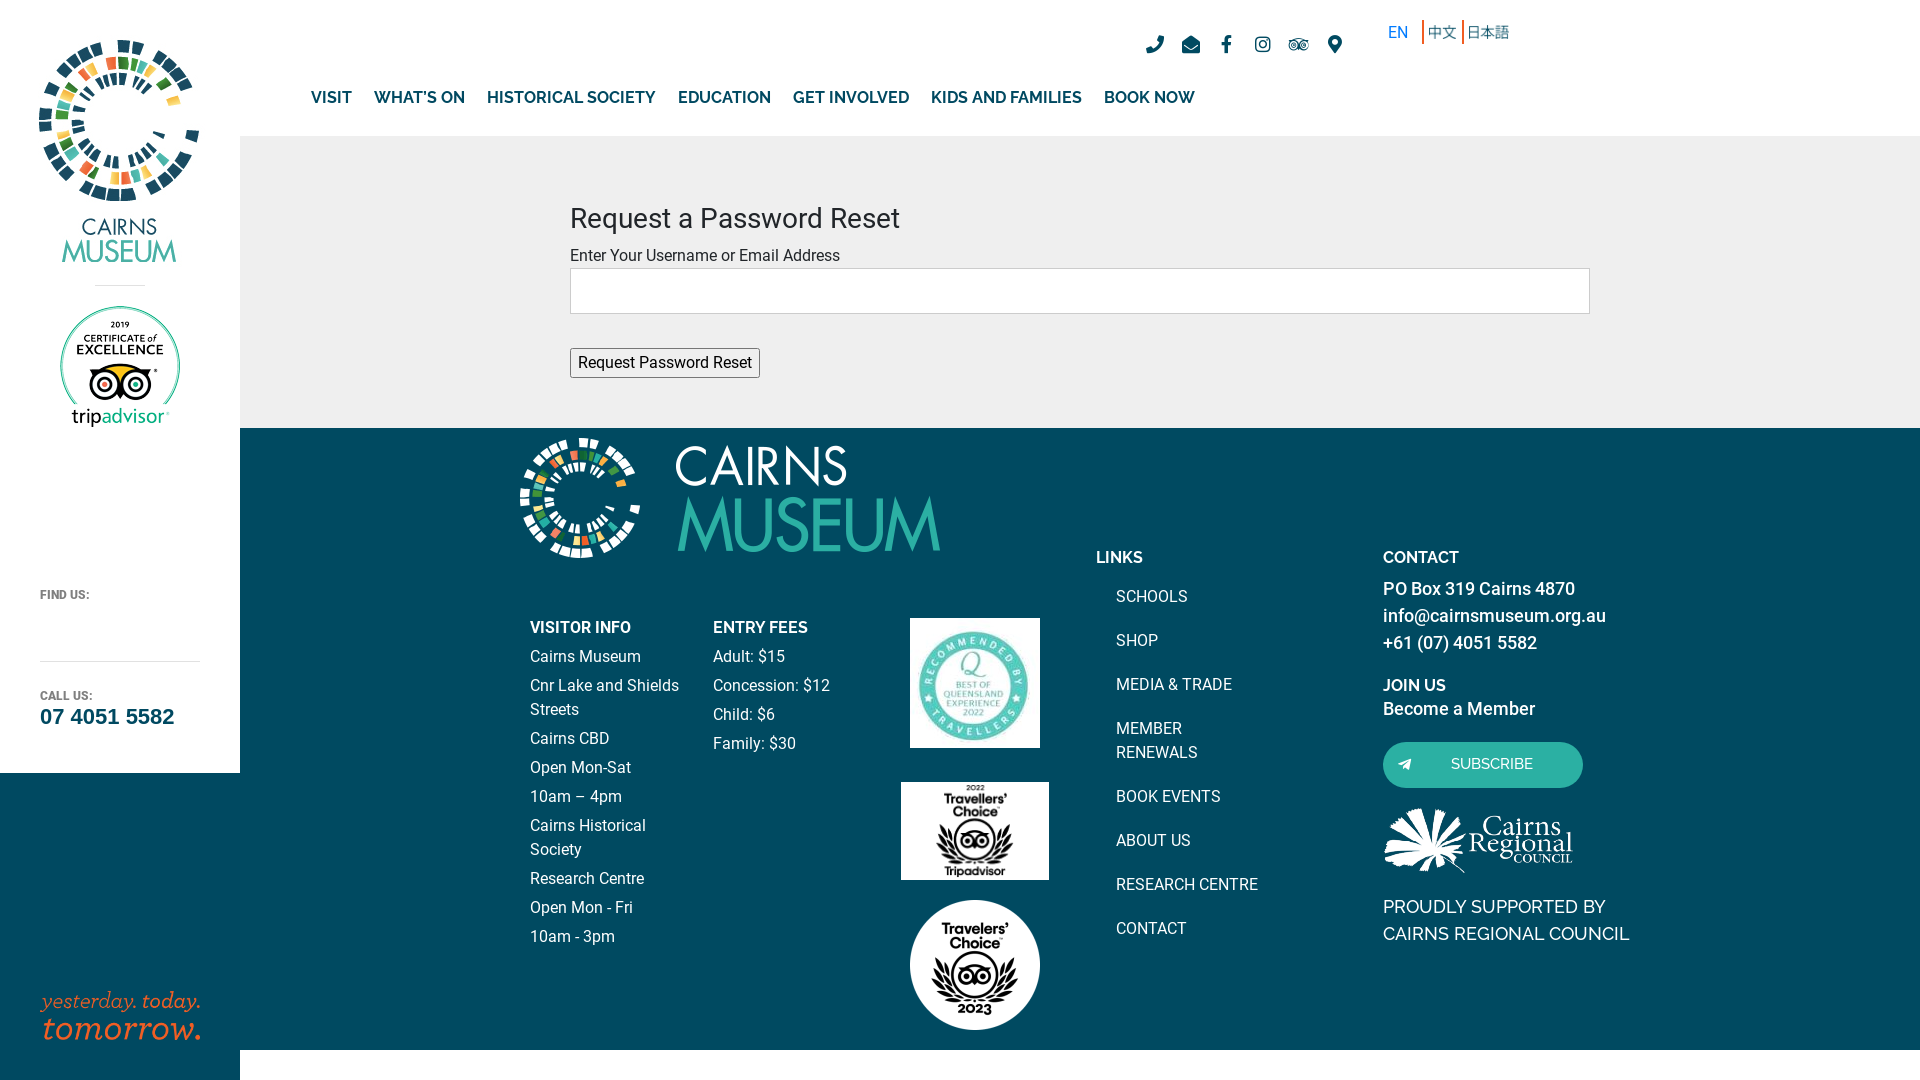  Describe the element at coordinates (724, 98) in the screenshot. I see `EDUCATION` at that location.